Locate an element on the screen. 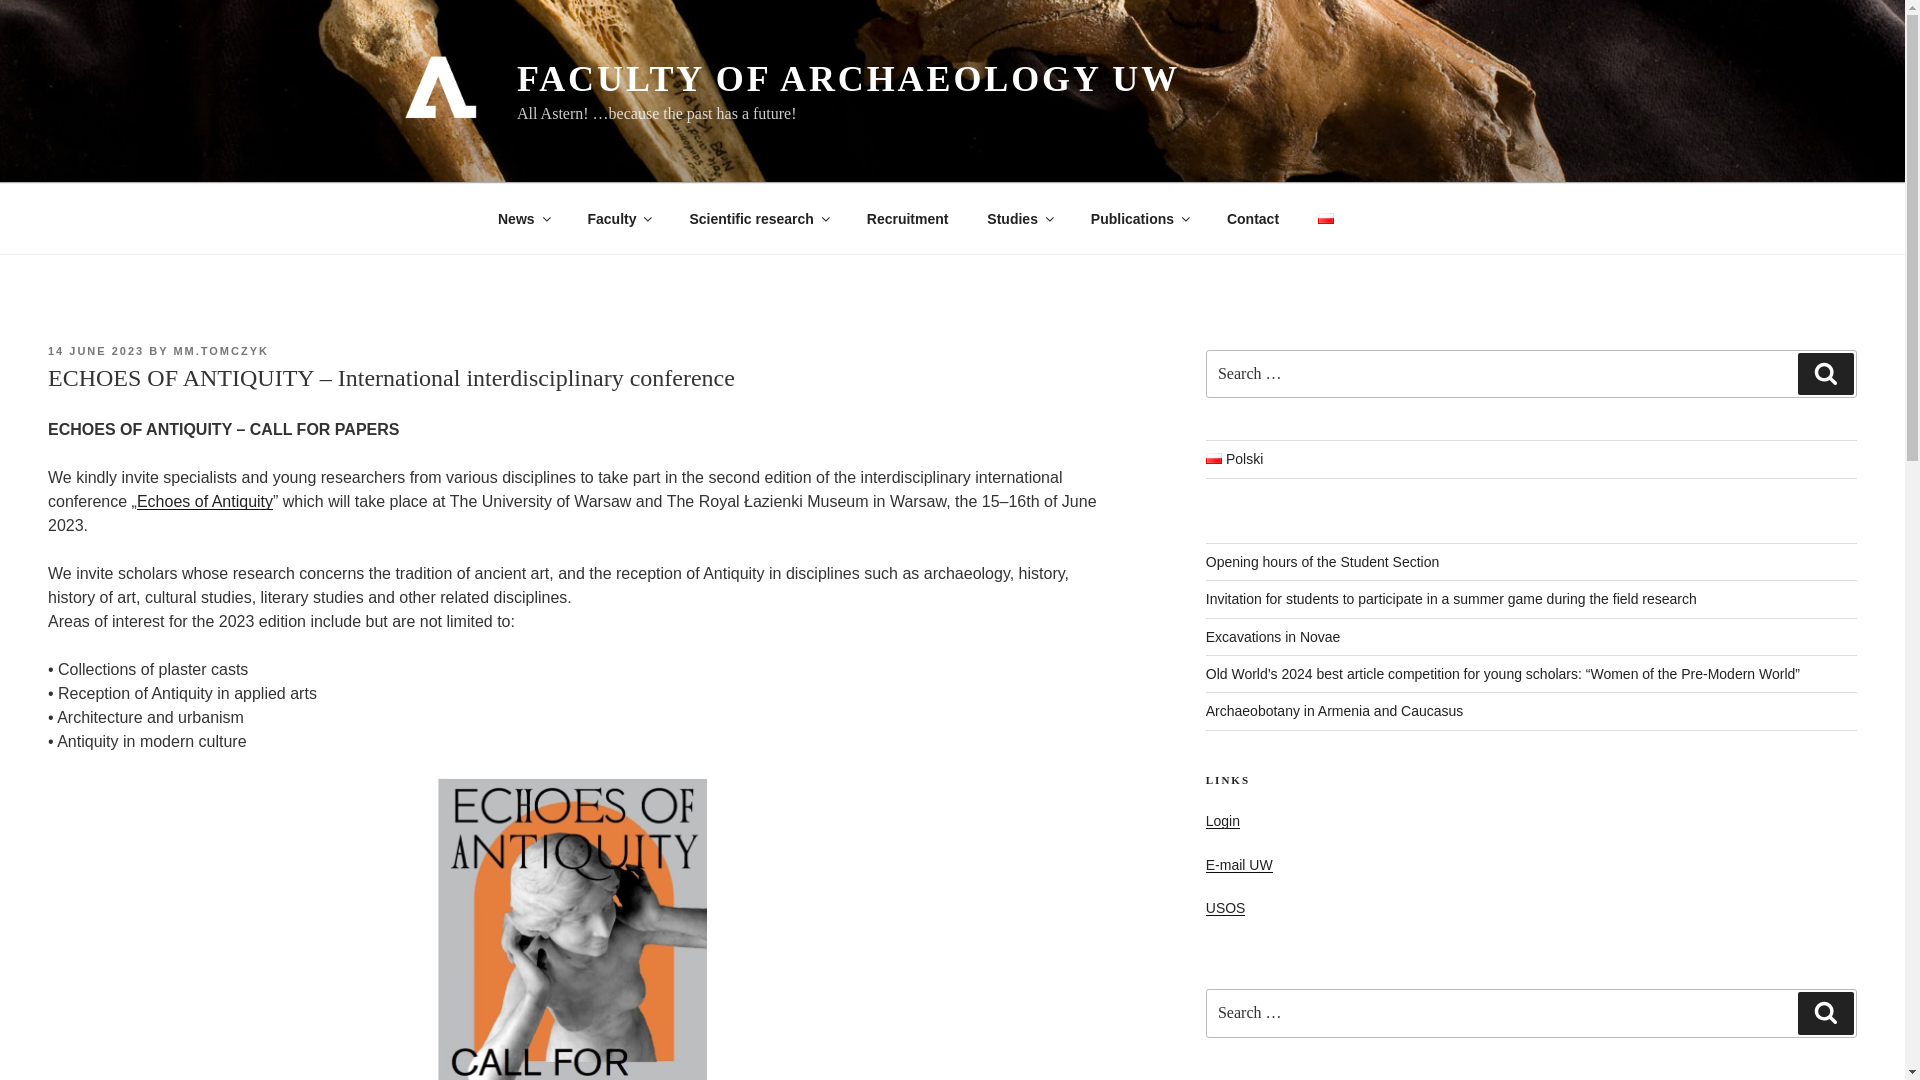 This screenshot has width=1920, height=1080. Recruitment is located at coordinates (906, 218).